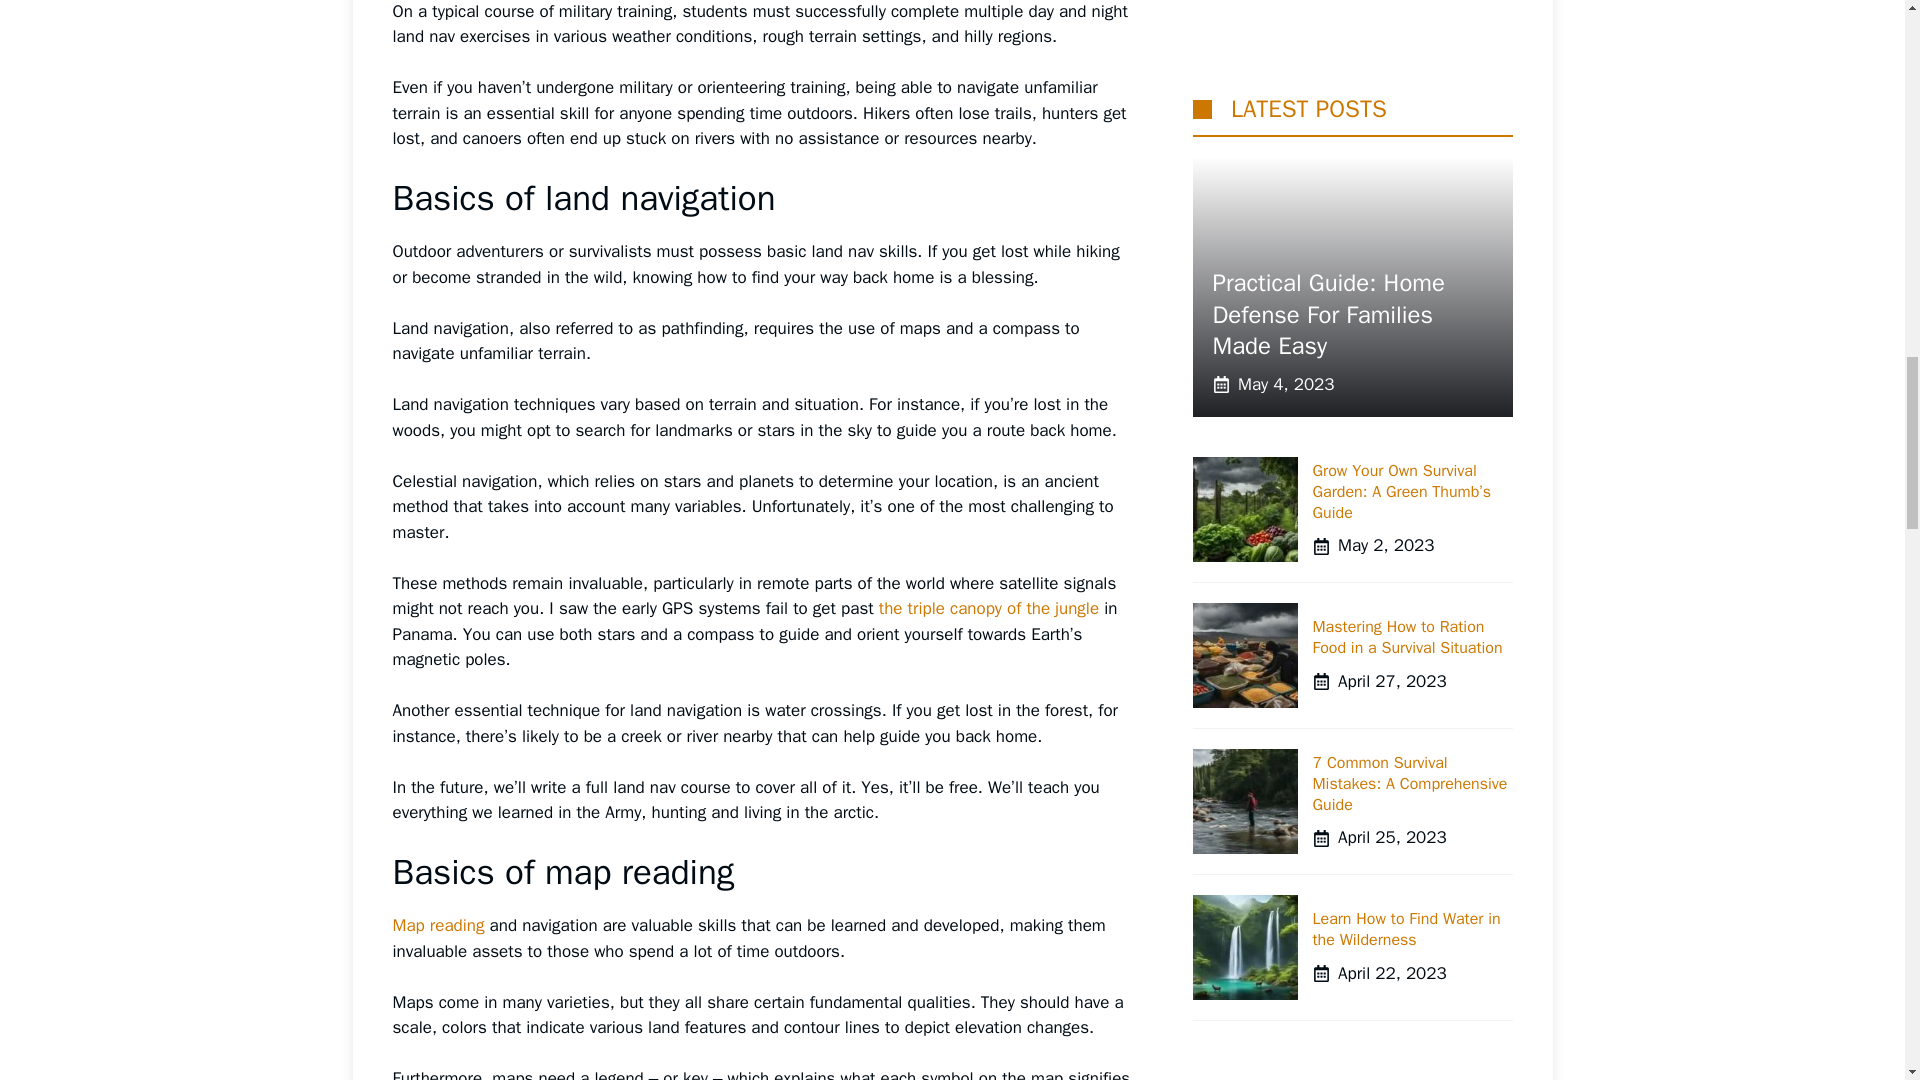  I want to click on the triple canopy of the jungle, so click(988, 608).